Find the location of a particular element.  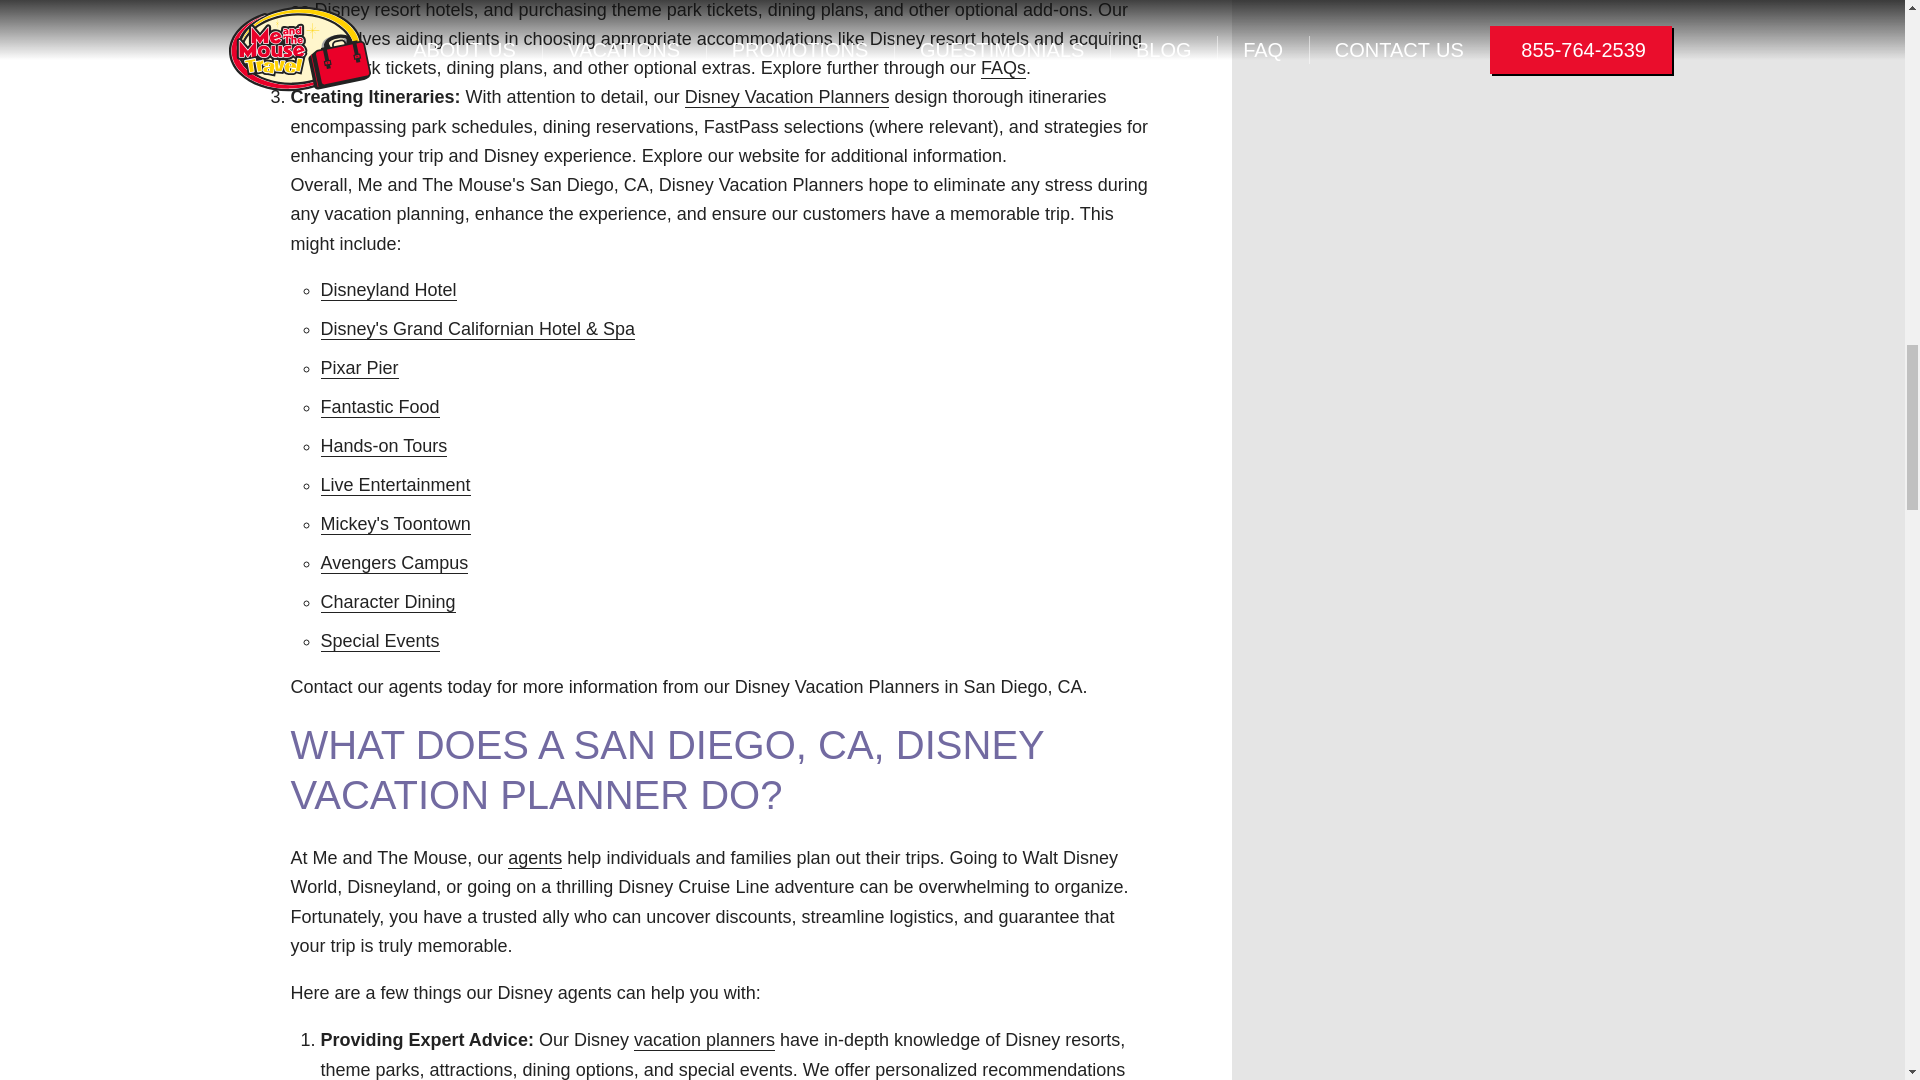

Hands-on Tours is located at coordinates (384, 446).